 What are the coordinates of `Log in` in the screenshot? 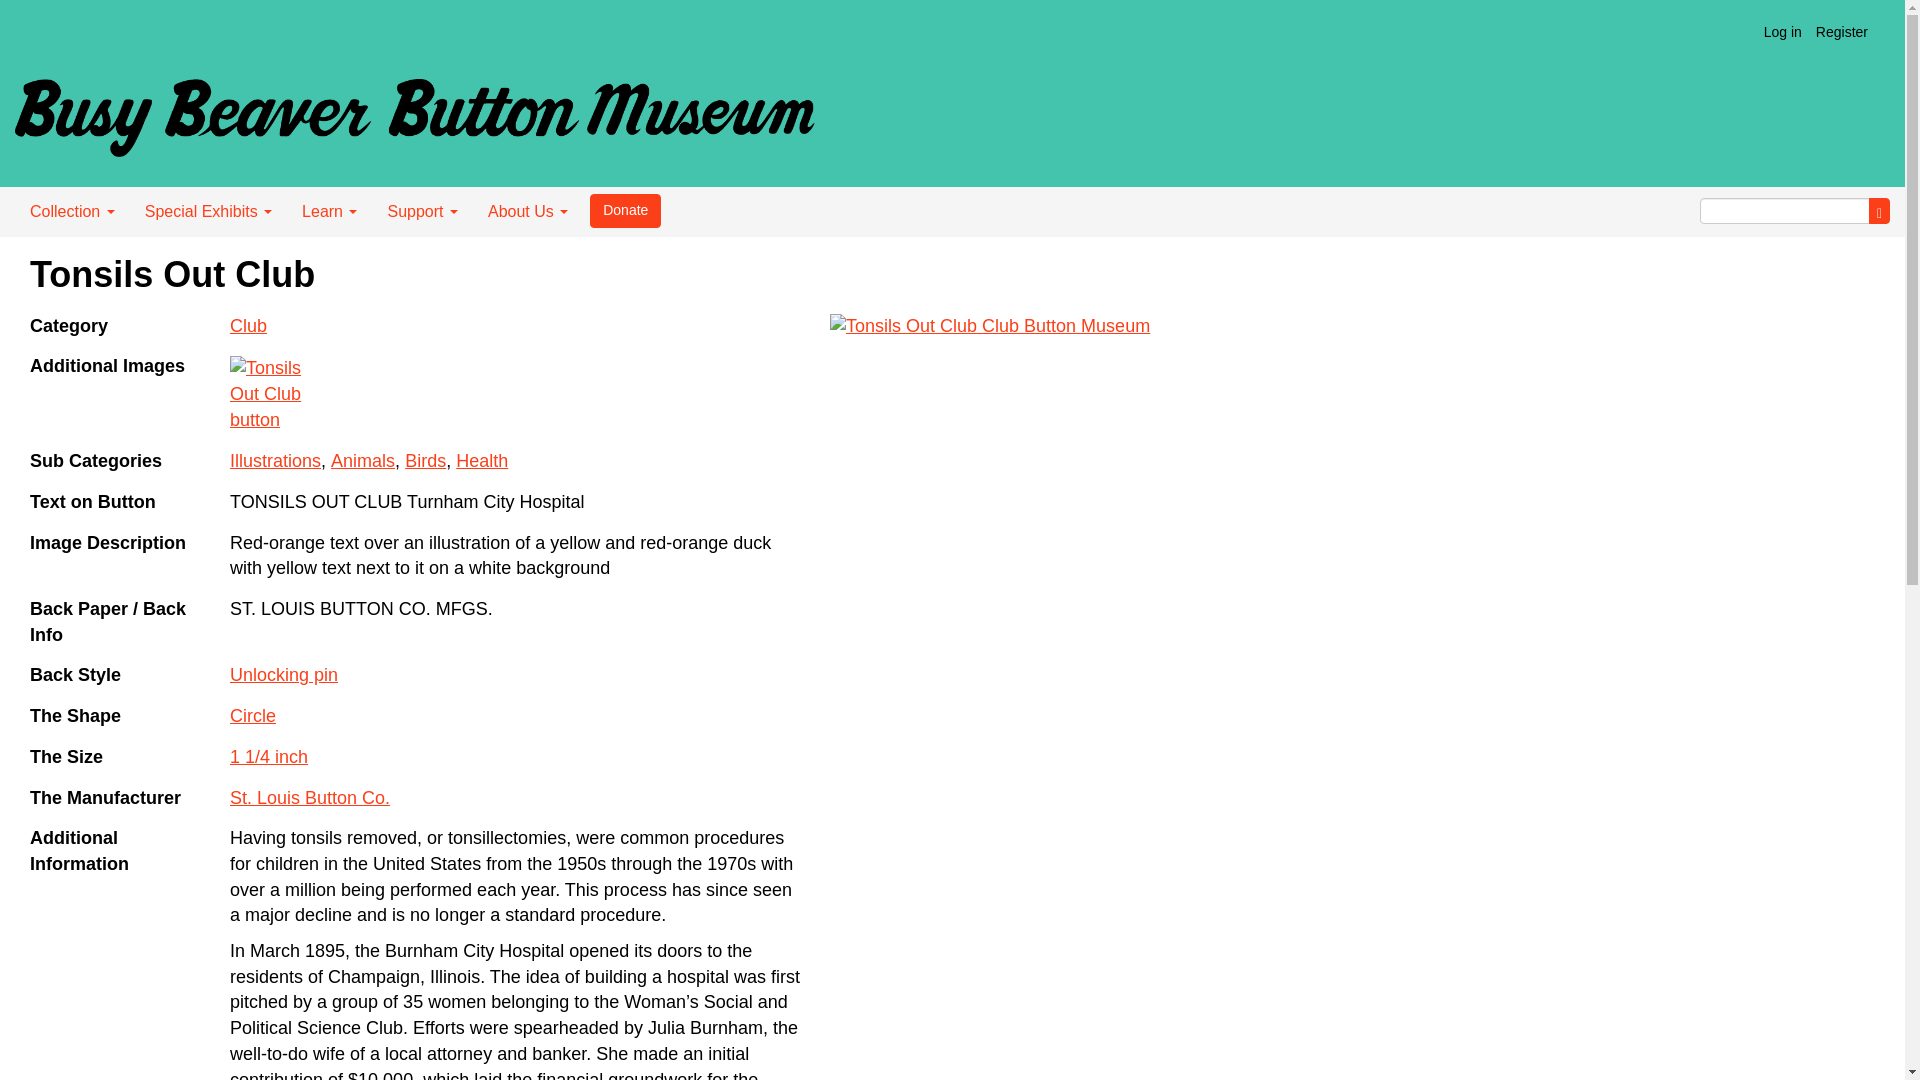 It's located at (1782, 32).